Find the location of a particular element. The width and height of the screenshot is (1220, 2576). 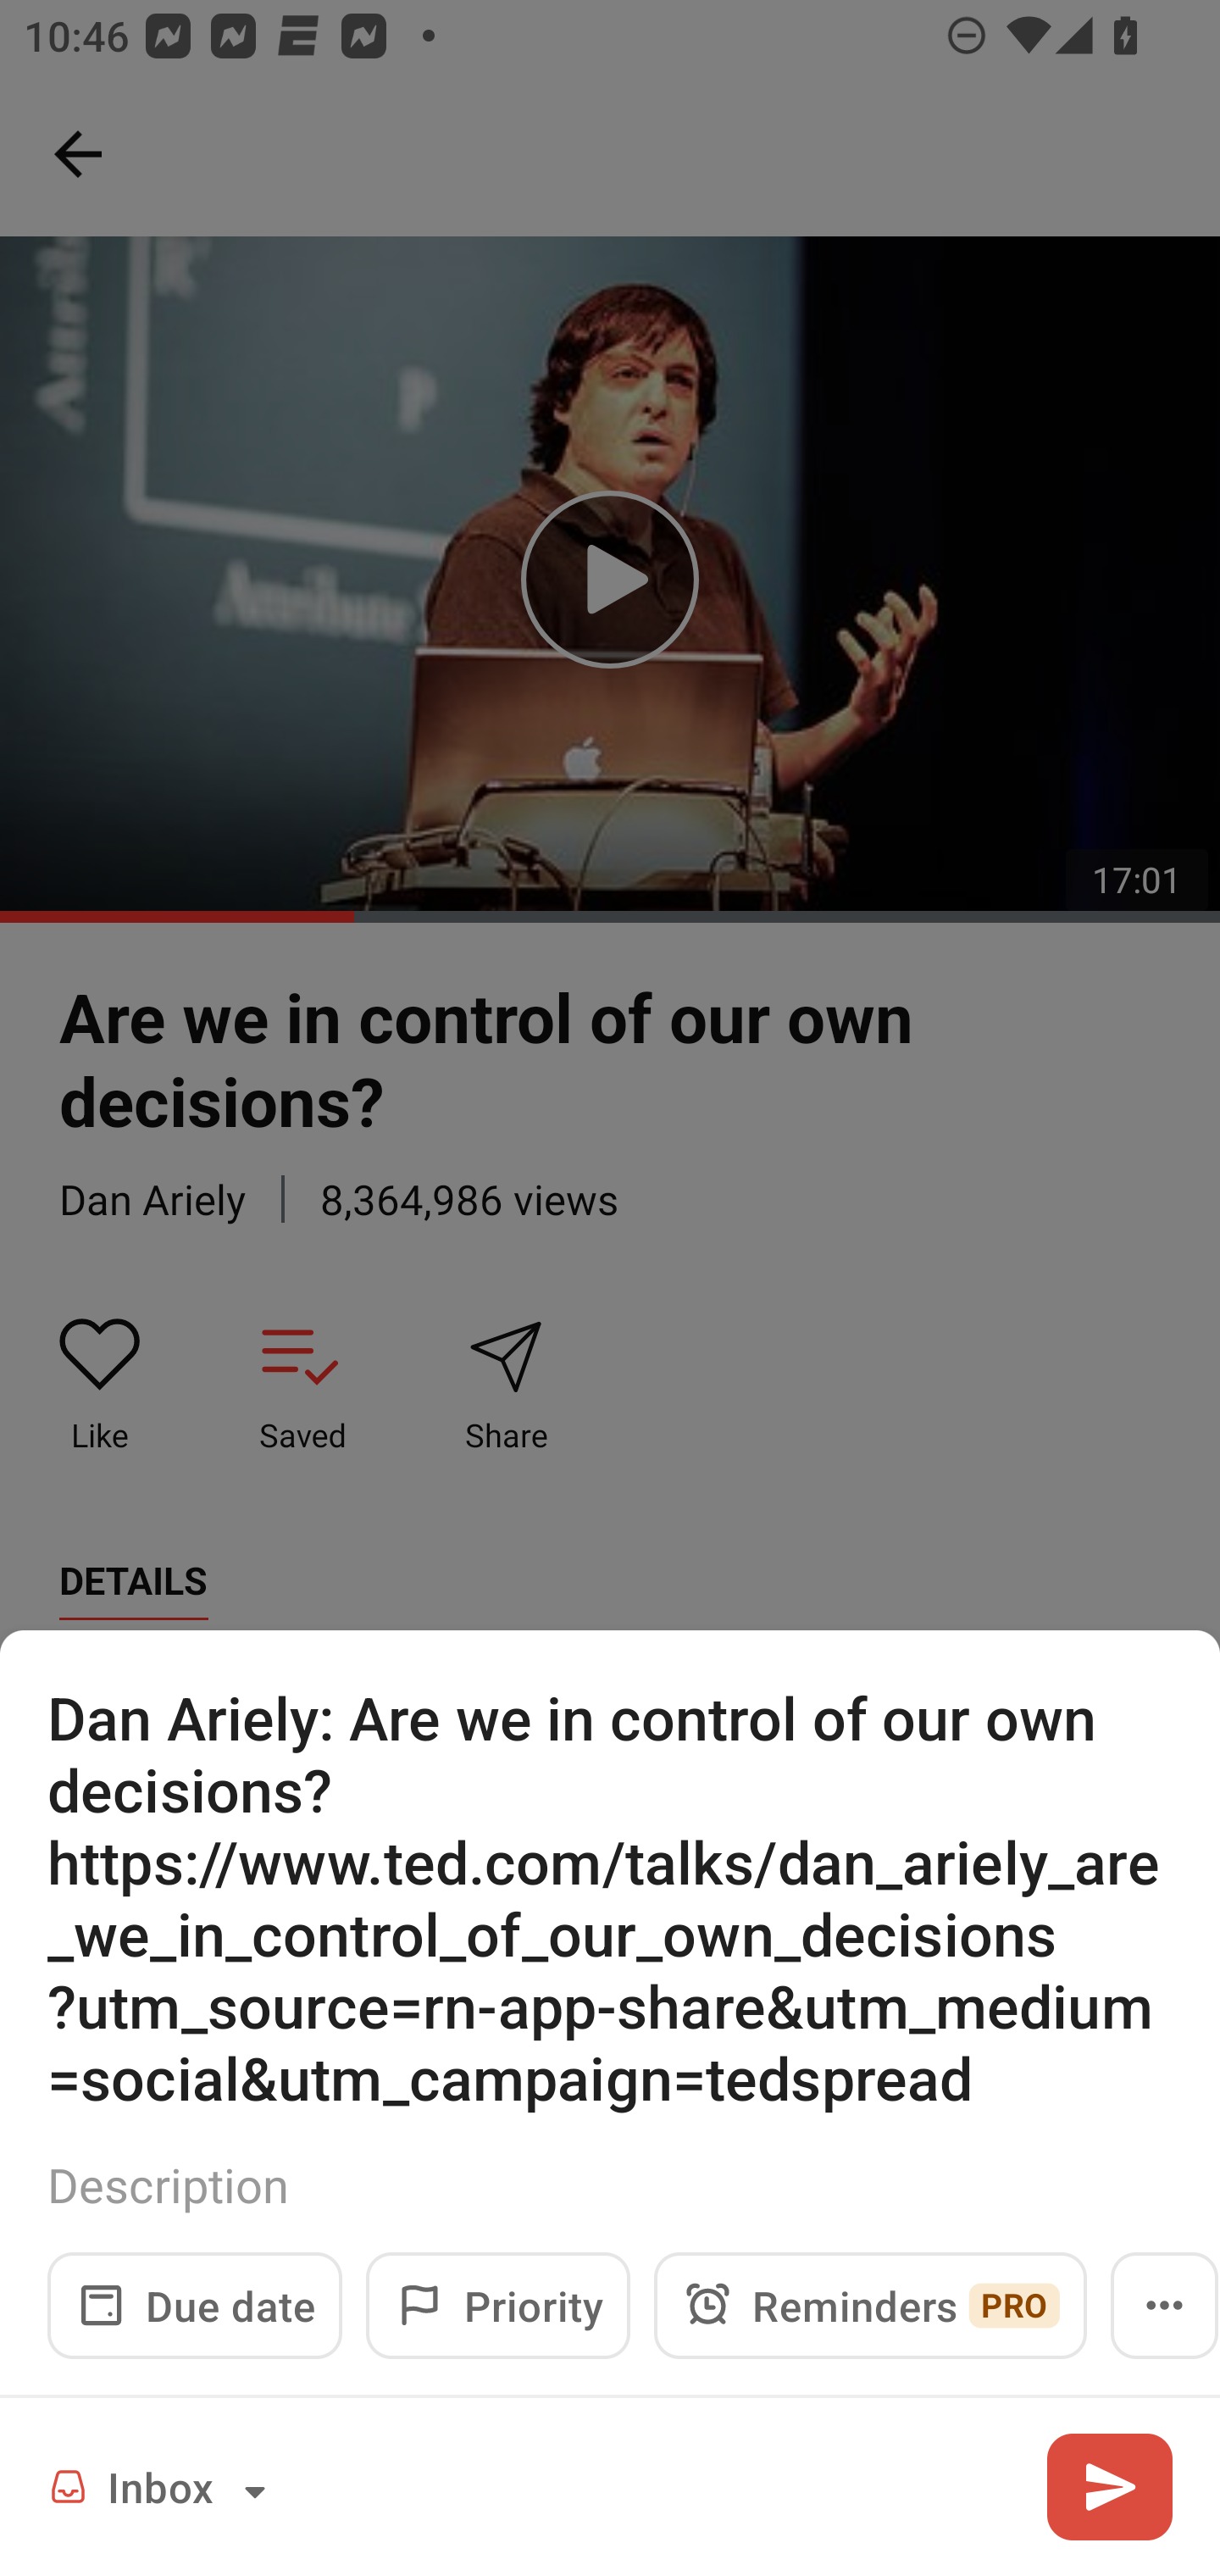

Description is located at coordinates (610, 2185).